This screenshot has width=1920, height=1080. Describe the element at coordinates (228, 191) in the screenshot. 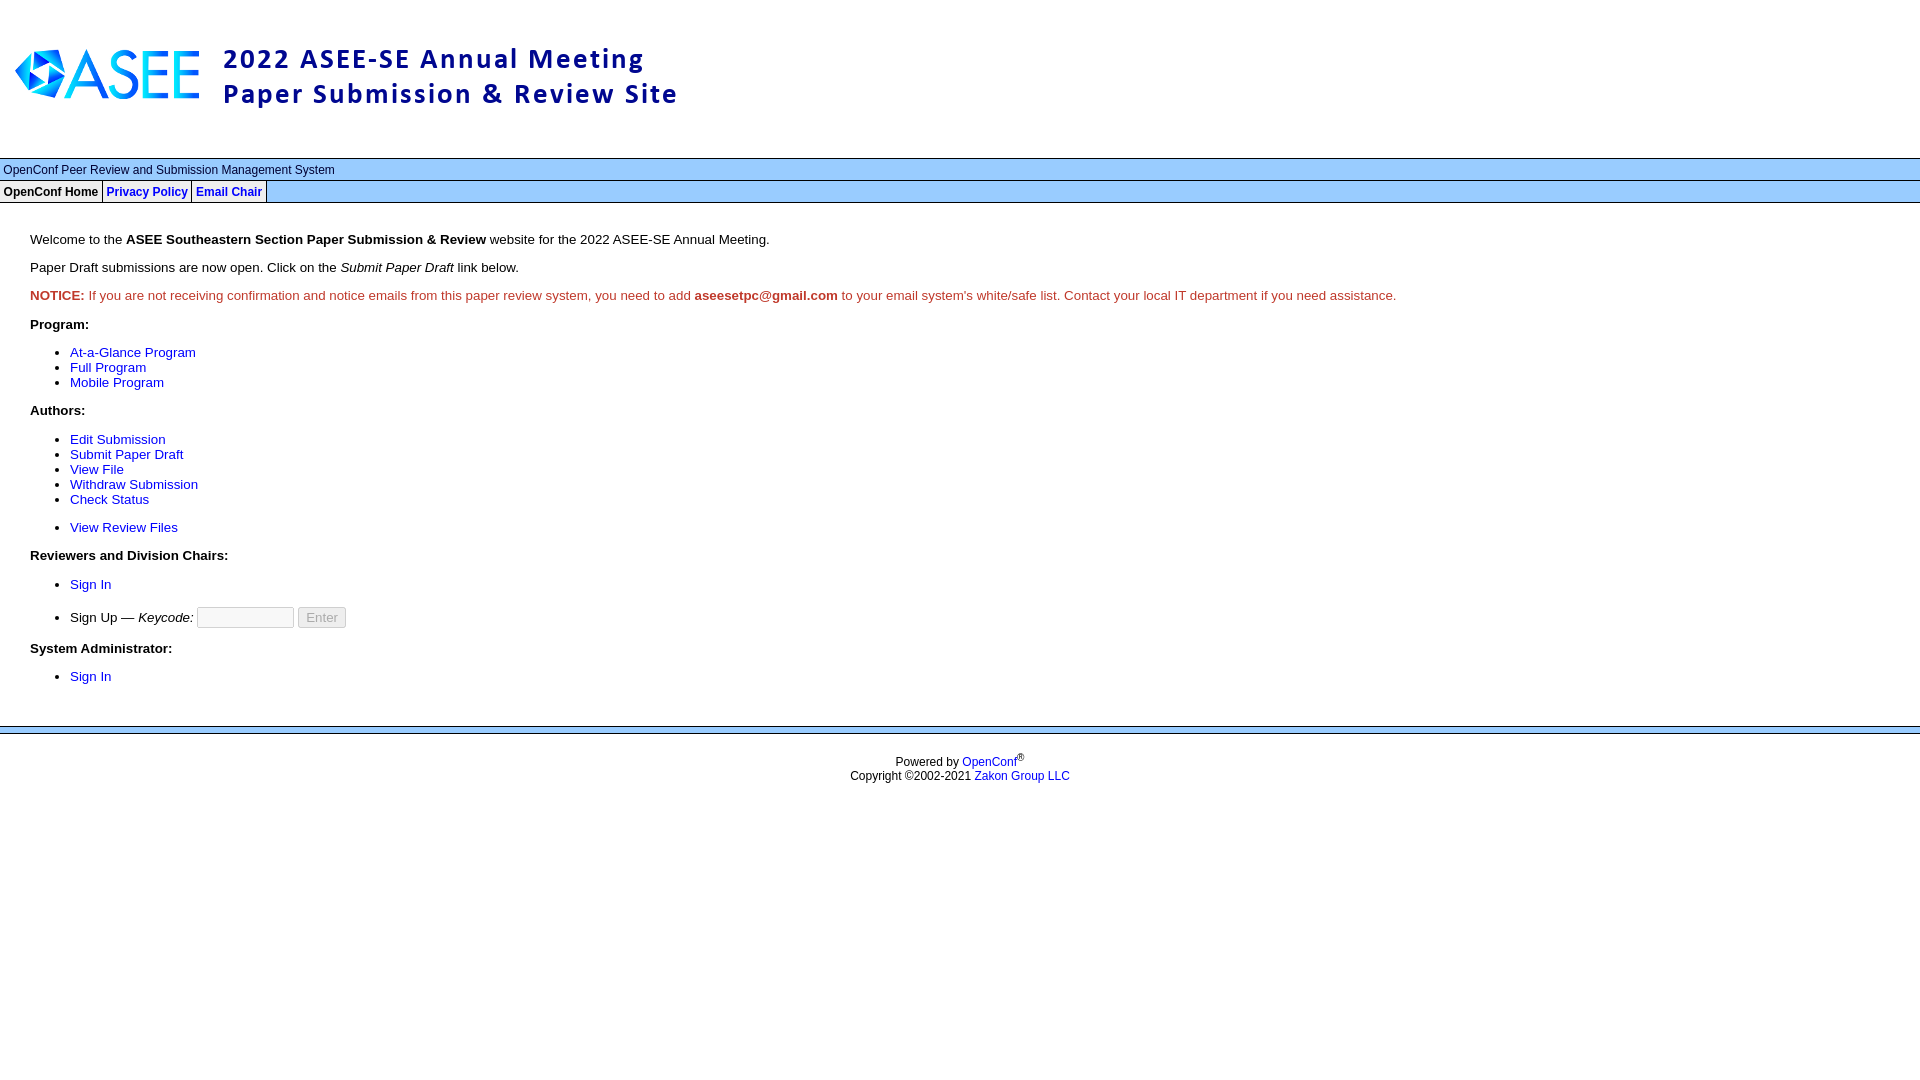

I see `Email Chair` at that location.